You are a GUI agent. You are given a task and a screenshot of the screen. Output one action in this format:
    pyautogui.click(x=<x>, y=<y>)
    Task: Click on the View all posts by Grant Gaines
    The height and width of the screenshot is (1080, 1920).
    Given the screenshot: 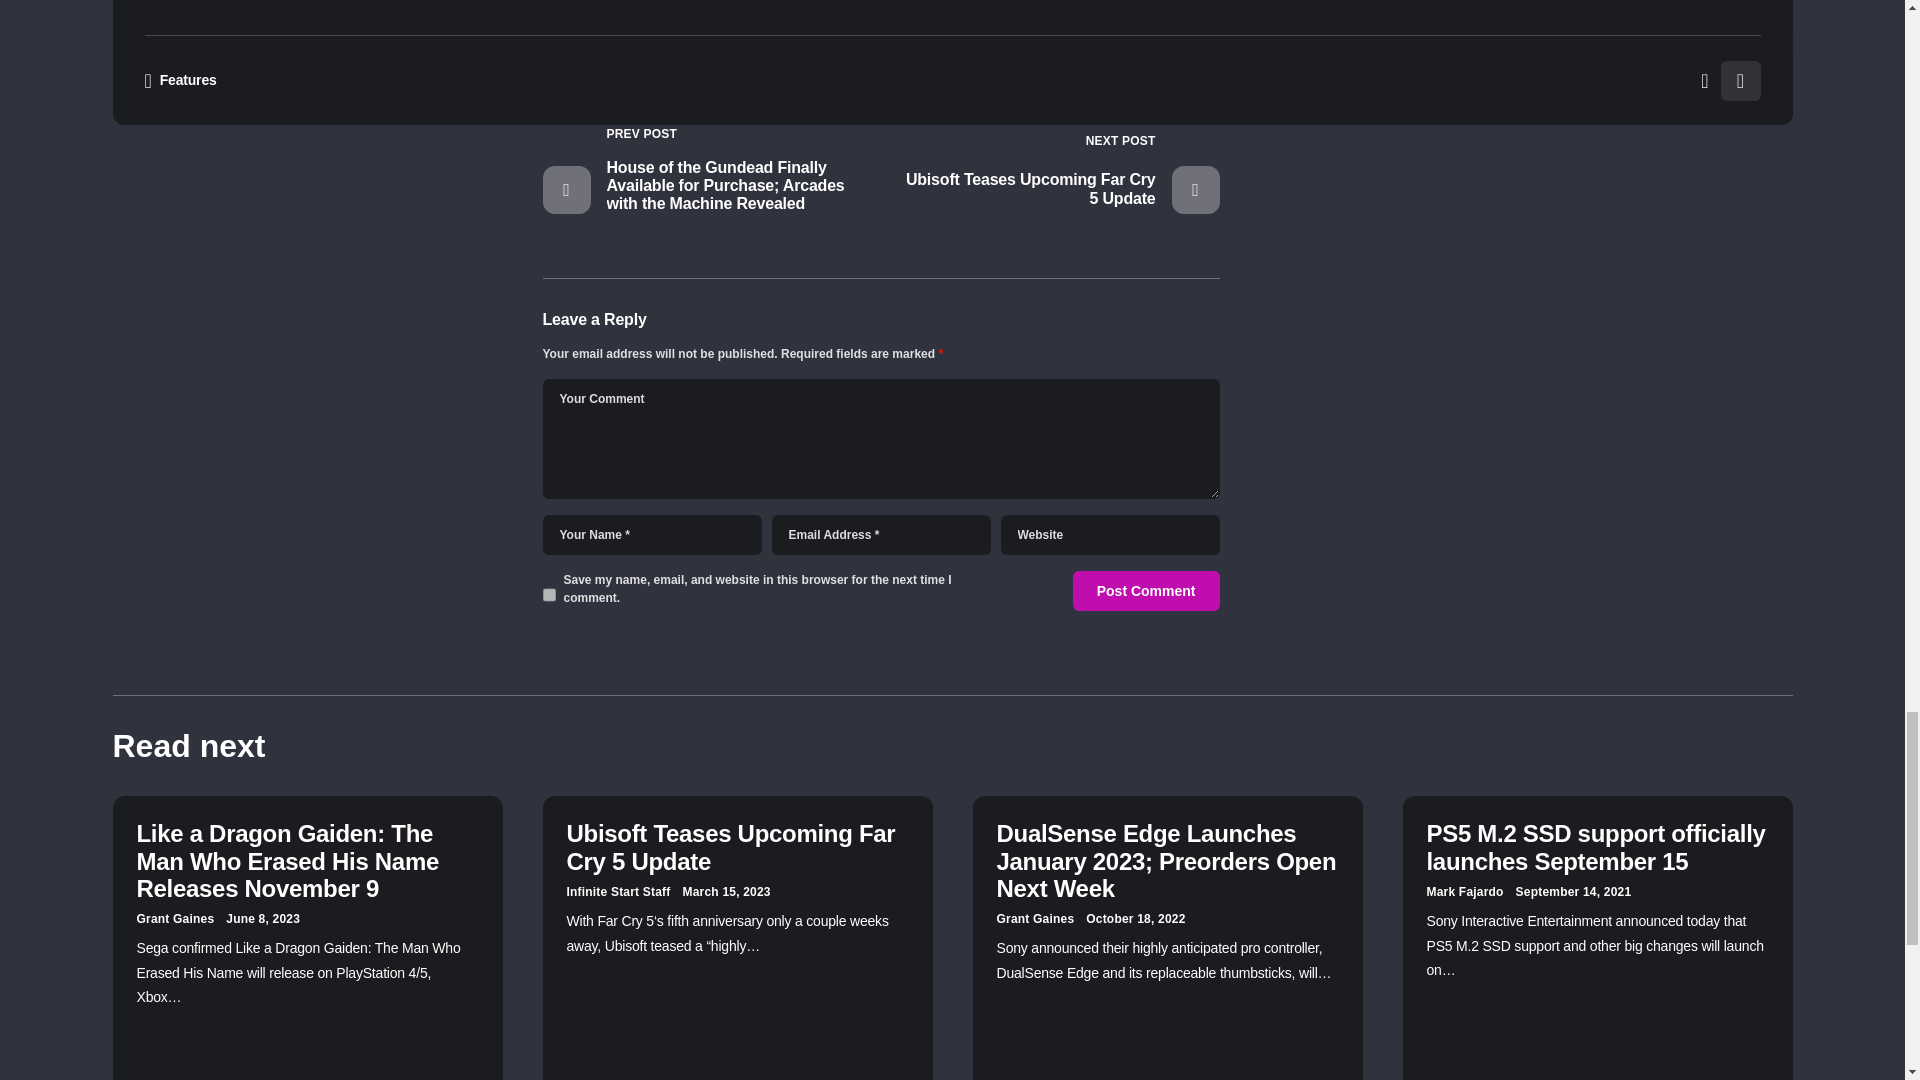 What is the action you would take?
    pyautogui.click(x=174, y=918)
    